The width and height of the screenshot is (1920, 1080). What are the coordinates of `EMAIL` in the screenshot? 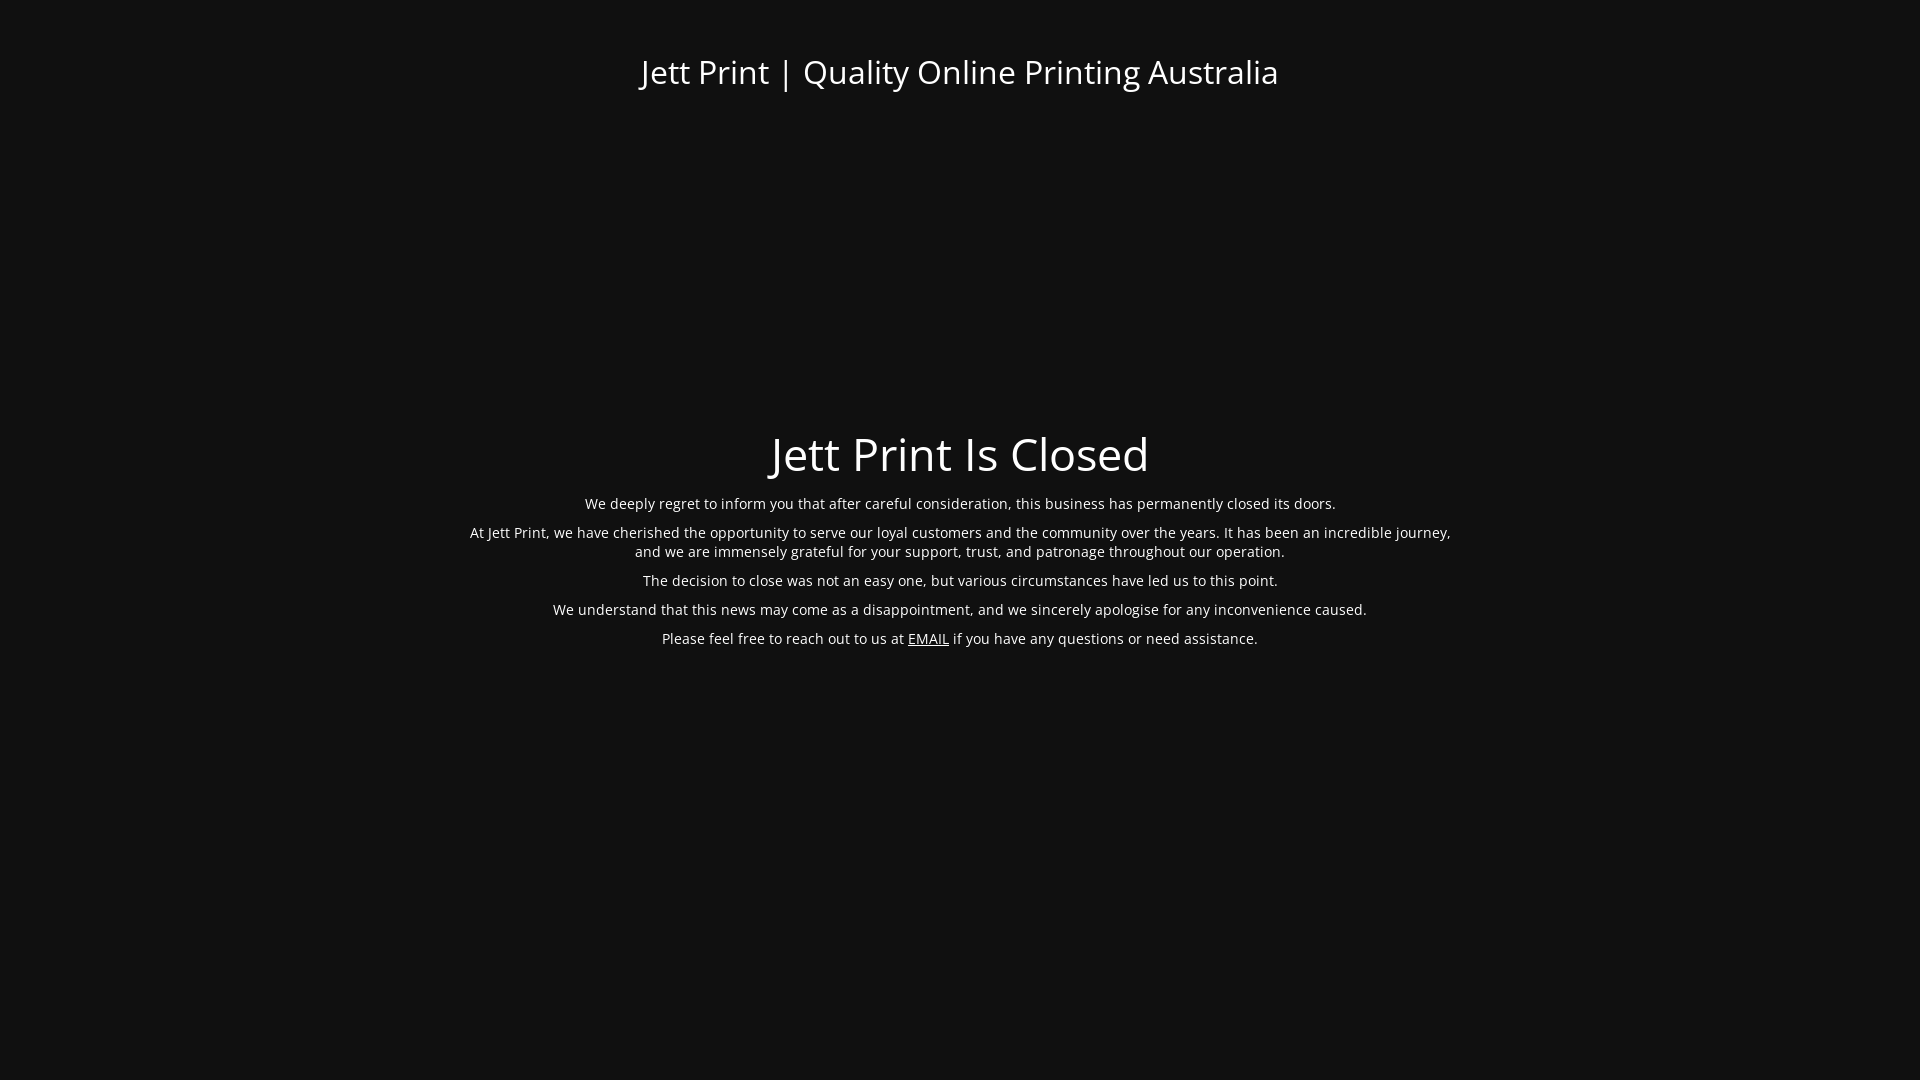 It's located at (928, 638).